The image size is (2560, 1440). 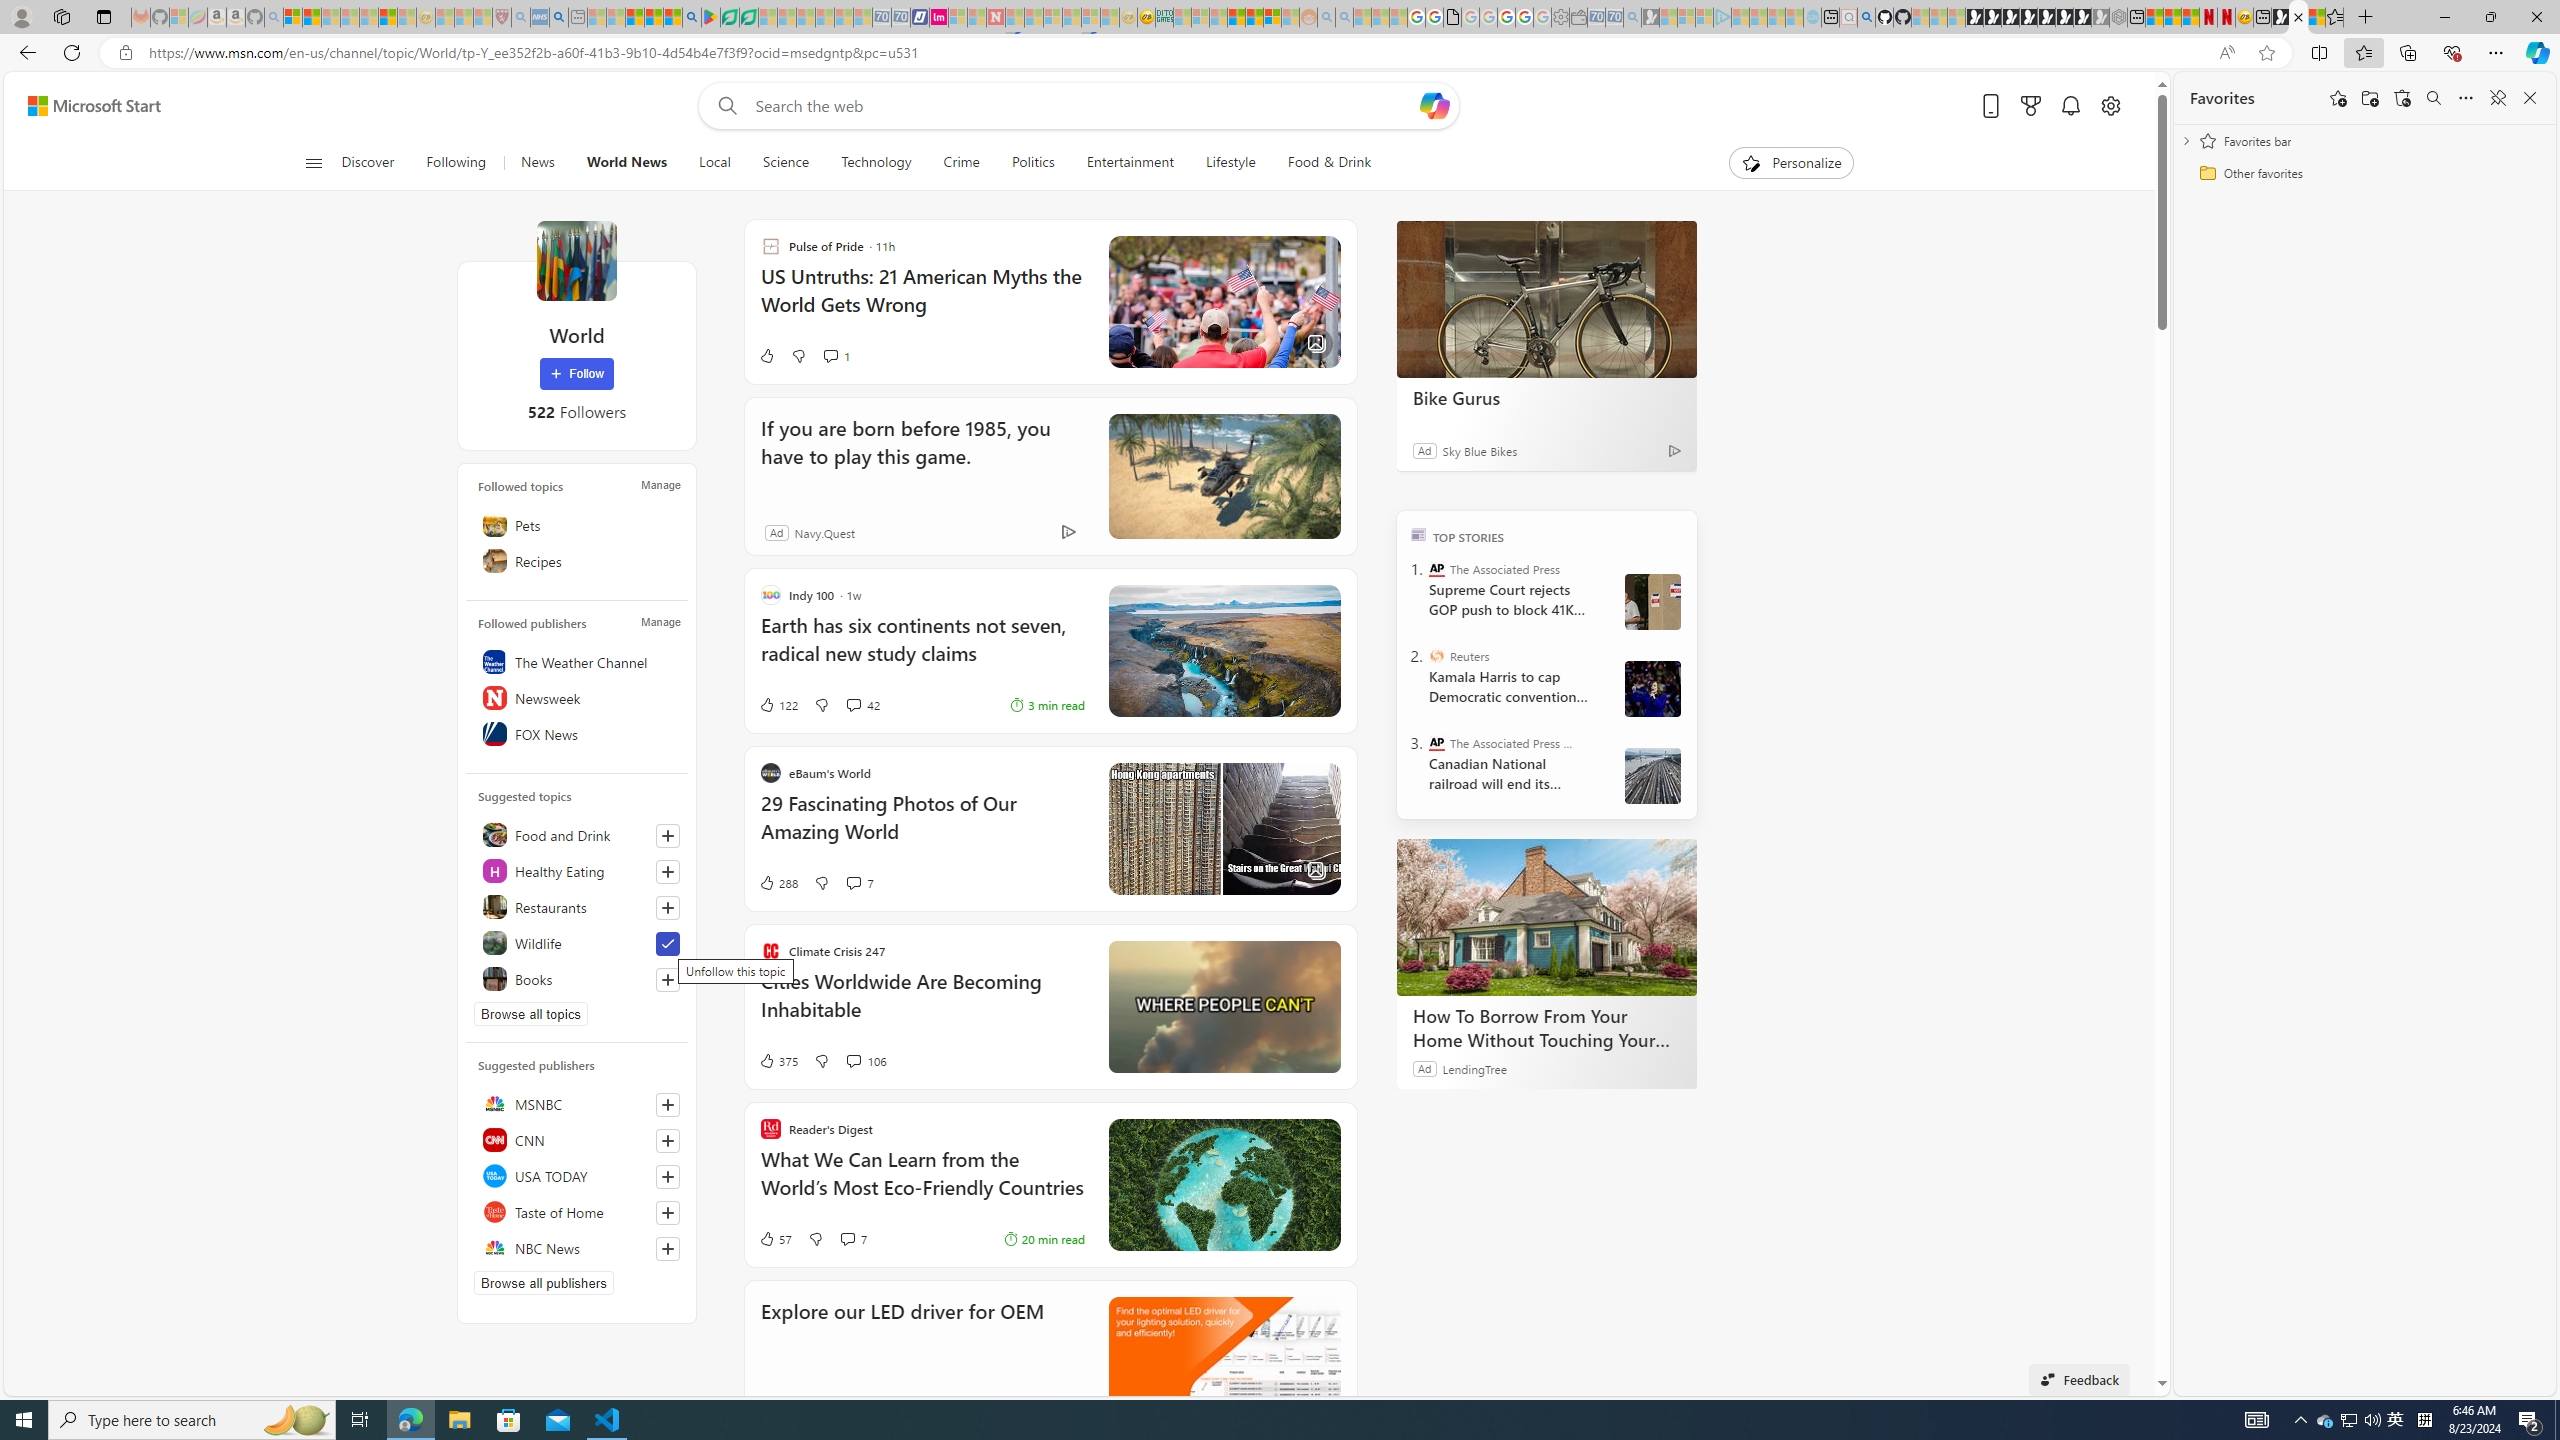 What do you see at coordinates (2433, 98) in the screenshot?
I see `Search favorites` at bounding box center [2433, 98].